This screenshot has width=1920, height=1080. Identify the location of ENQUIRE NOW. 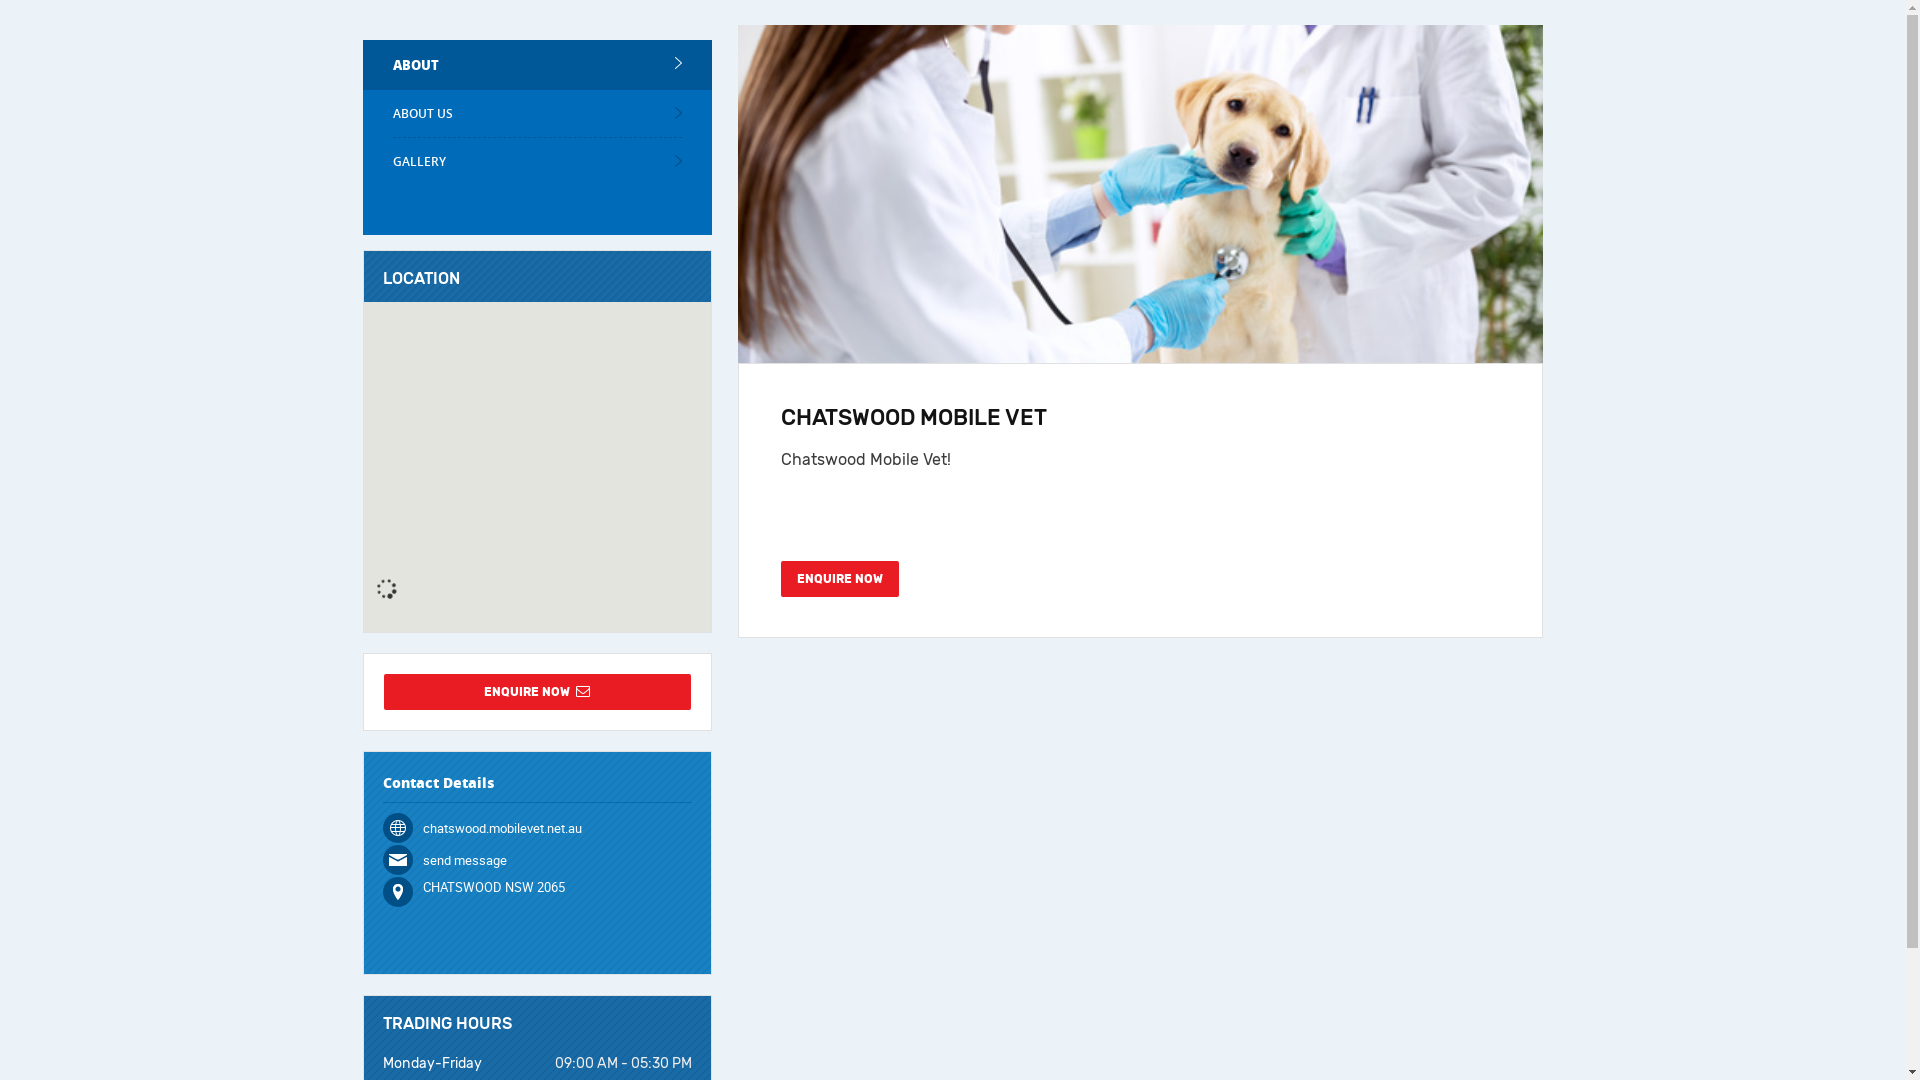
(840, 579).